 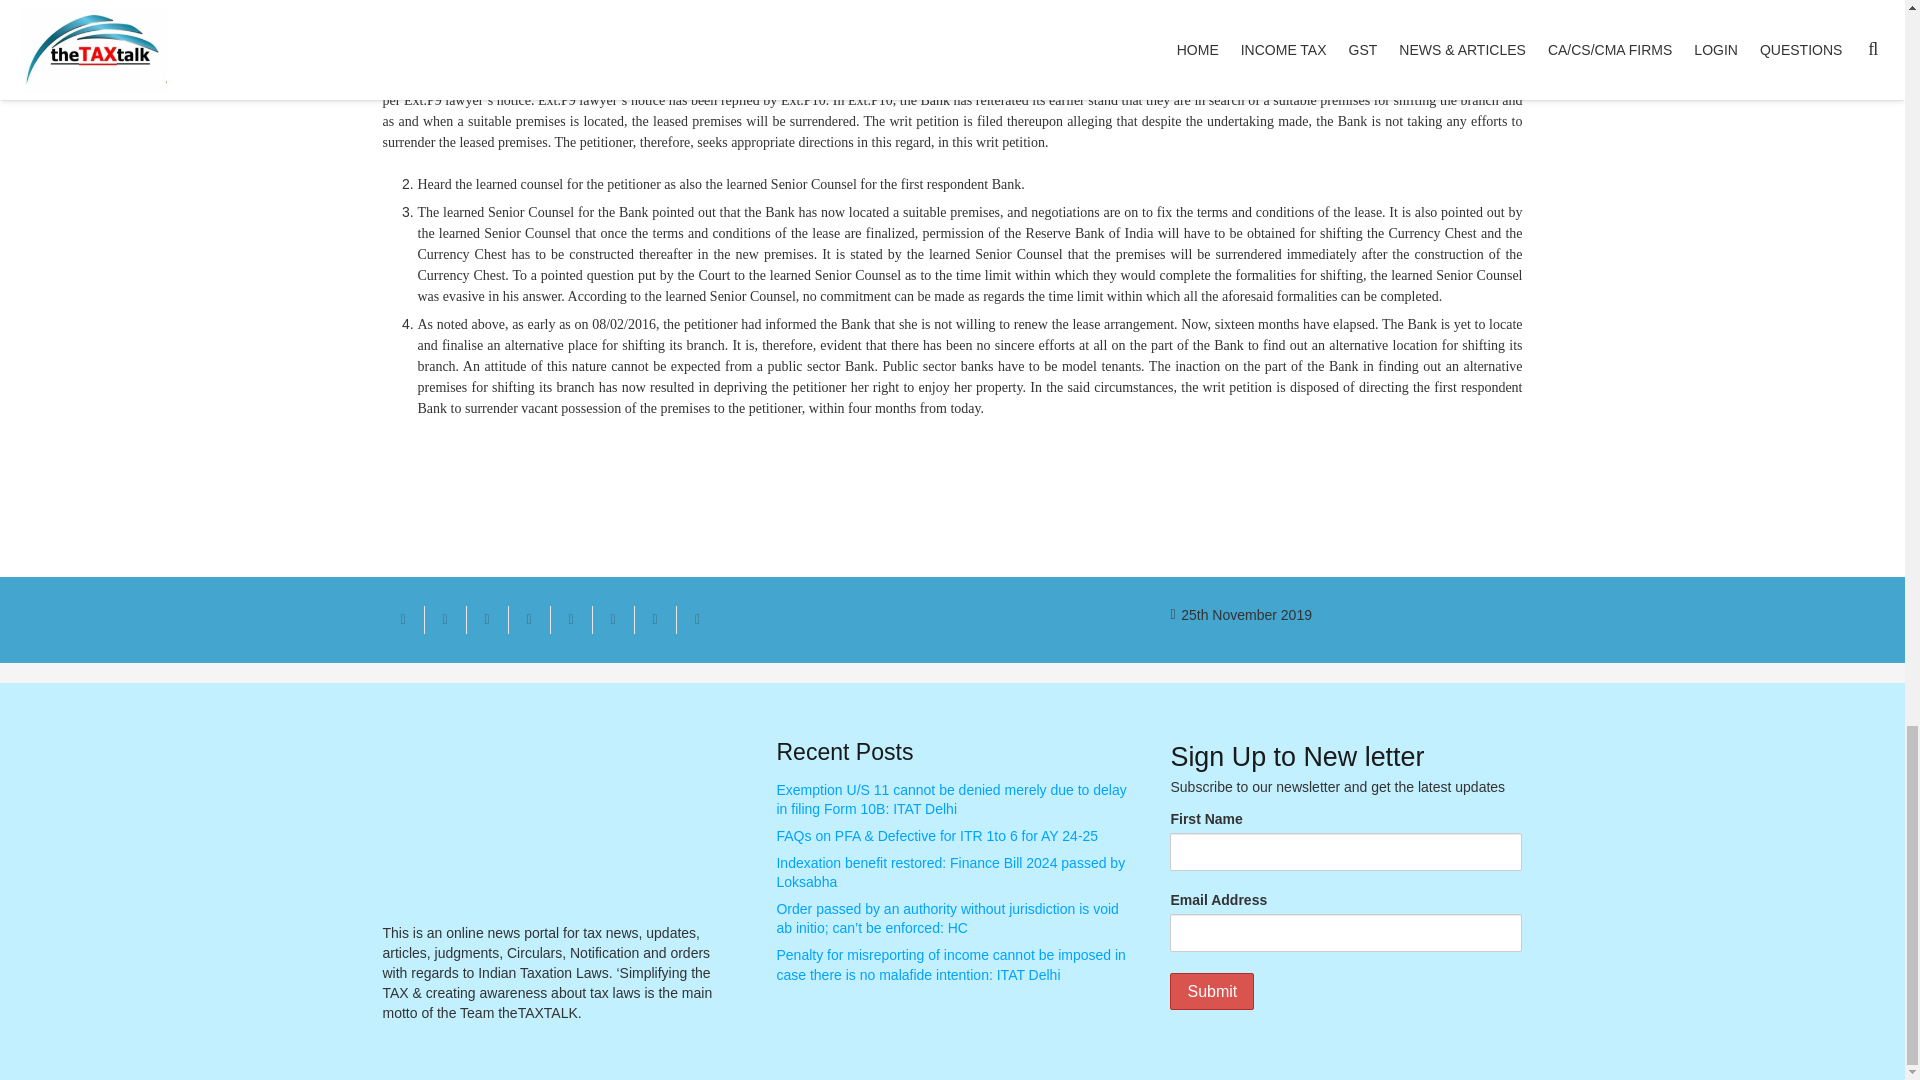 What do you see at coordinates (445, 619) in the screenshot?
I see `Share this` at bounding box center [445, 619].